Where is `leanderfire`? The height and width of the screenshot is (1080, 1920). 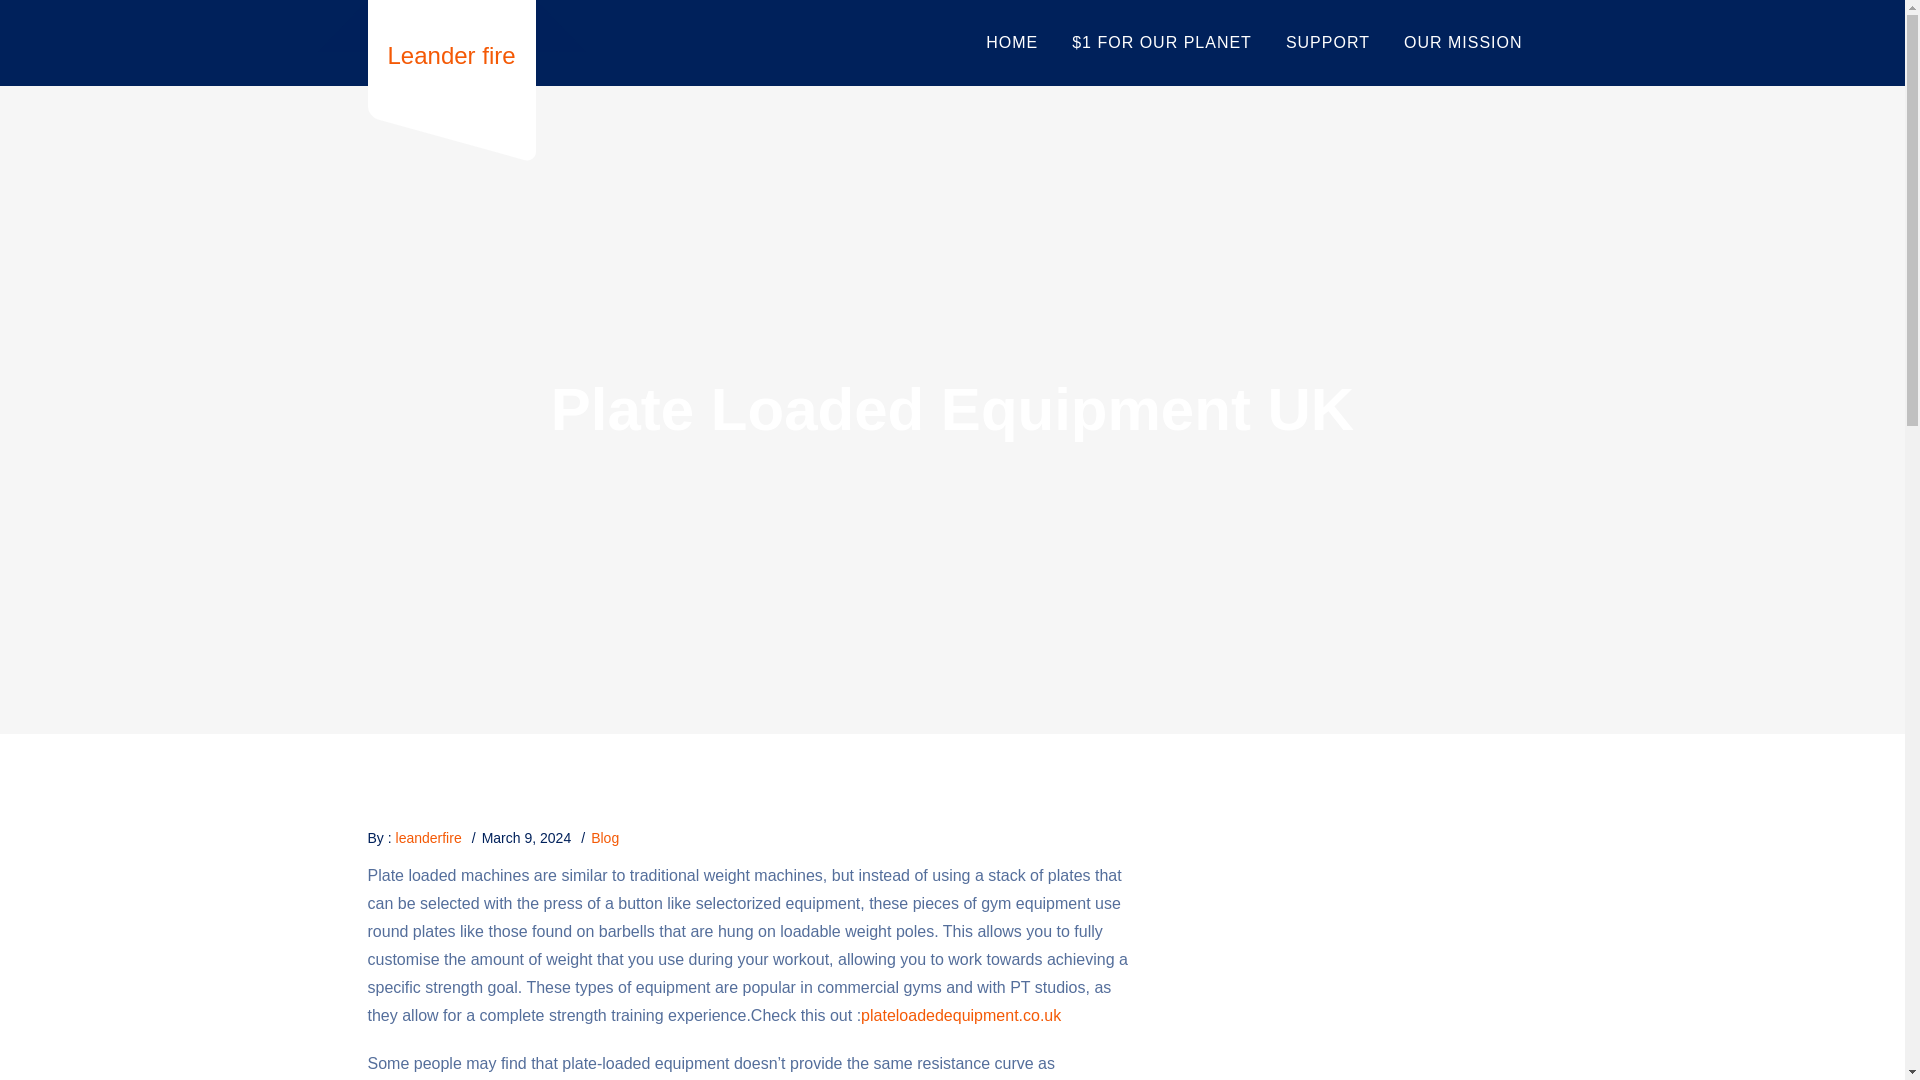
leanderfire is located at coordinates (428, 838).